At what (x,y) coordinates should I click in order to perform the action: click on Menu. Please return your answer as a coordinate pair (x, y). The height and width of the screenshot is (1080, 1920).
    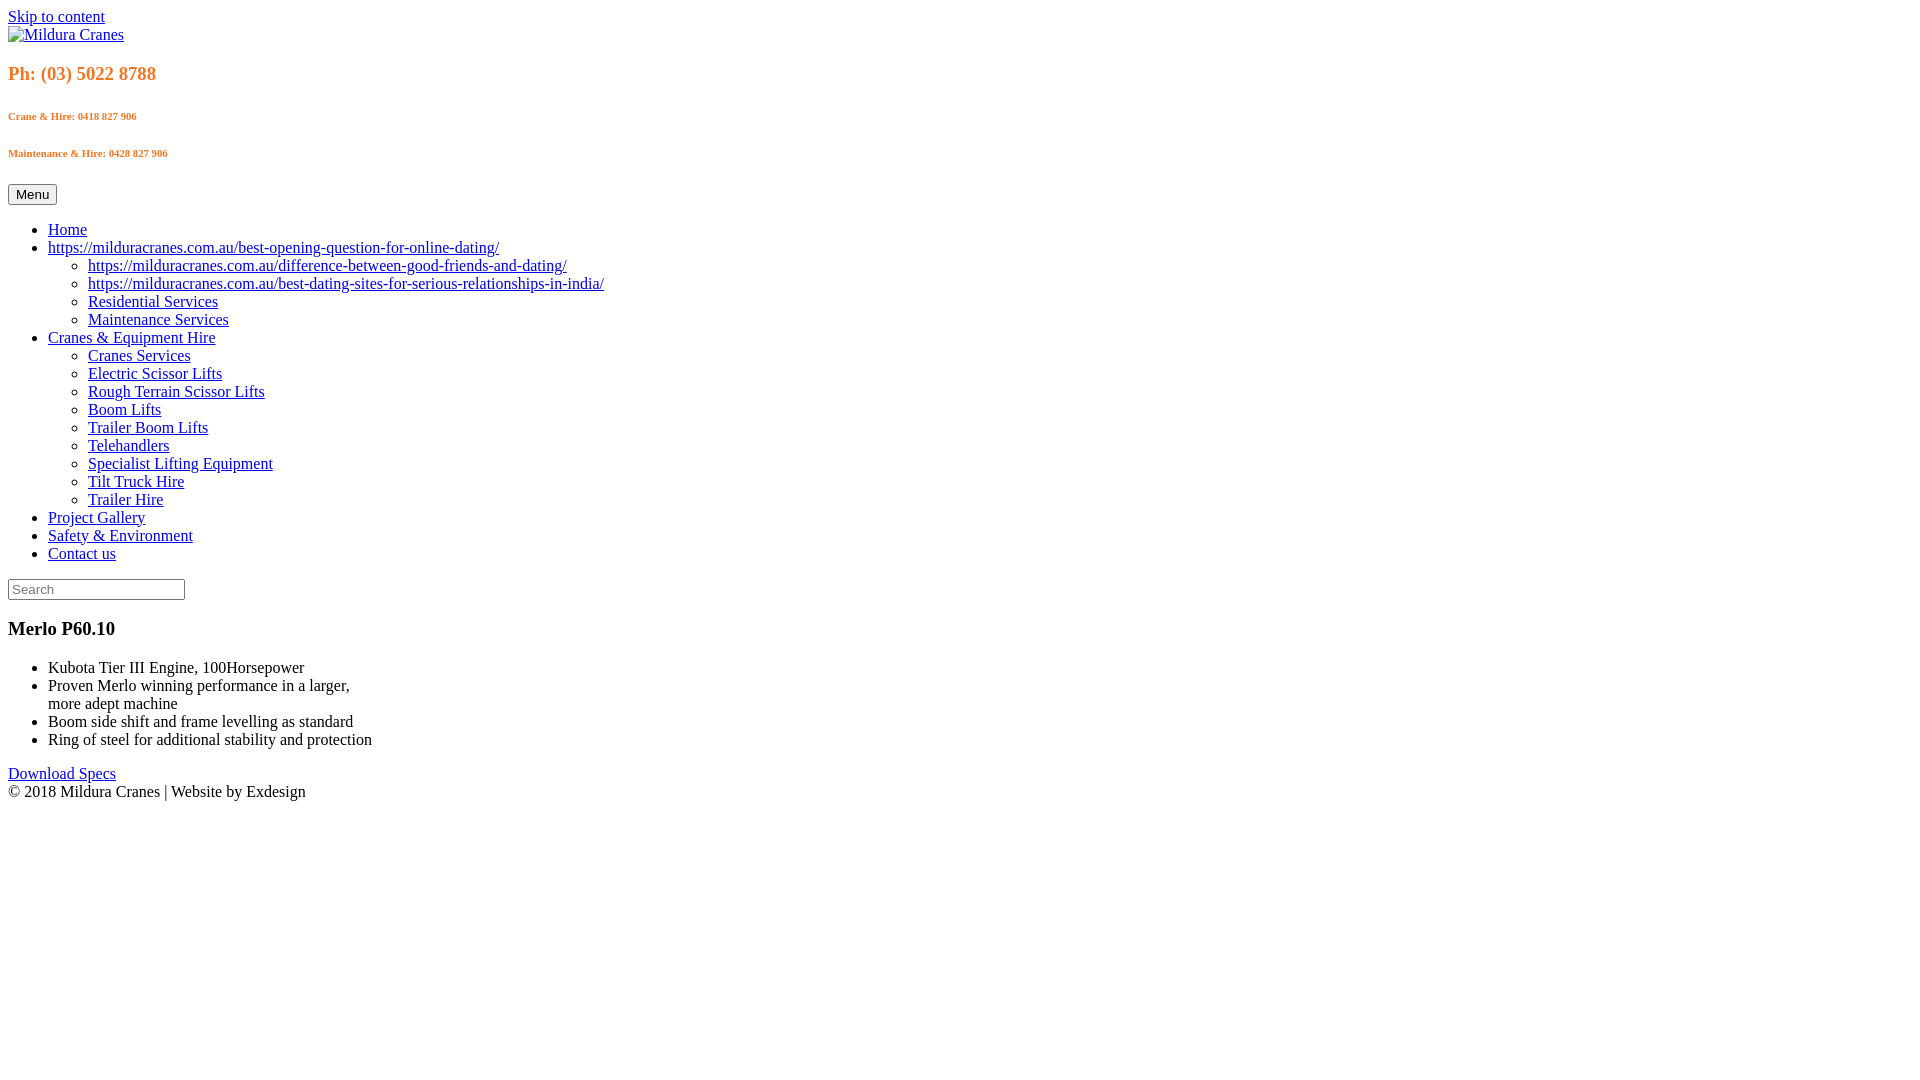
    Looking at the image, I should click on (32, 194).